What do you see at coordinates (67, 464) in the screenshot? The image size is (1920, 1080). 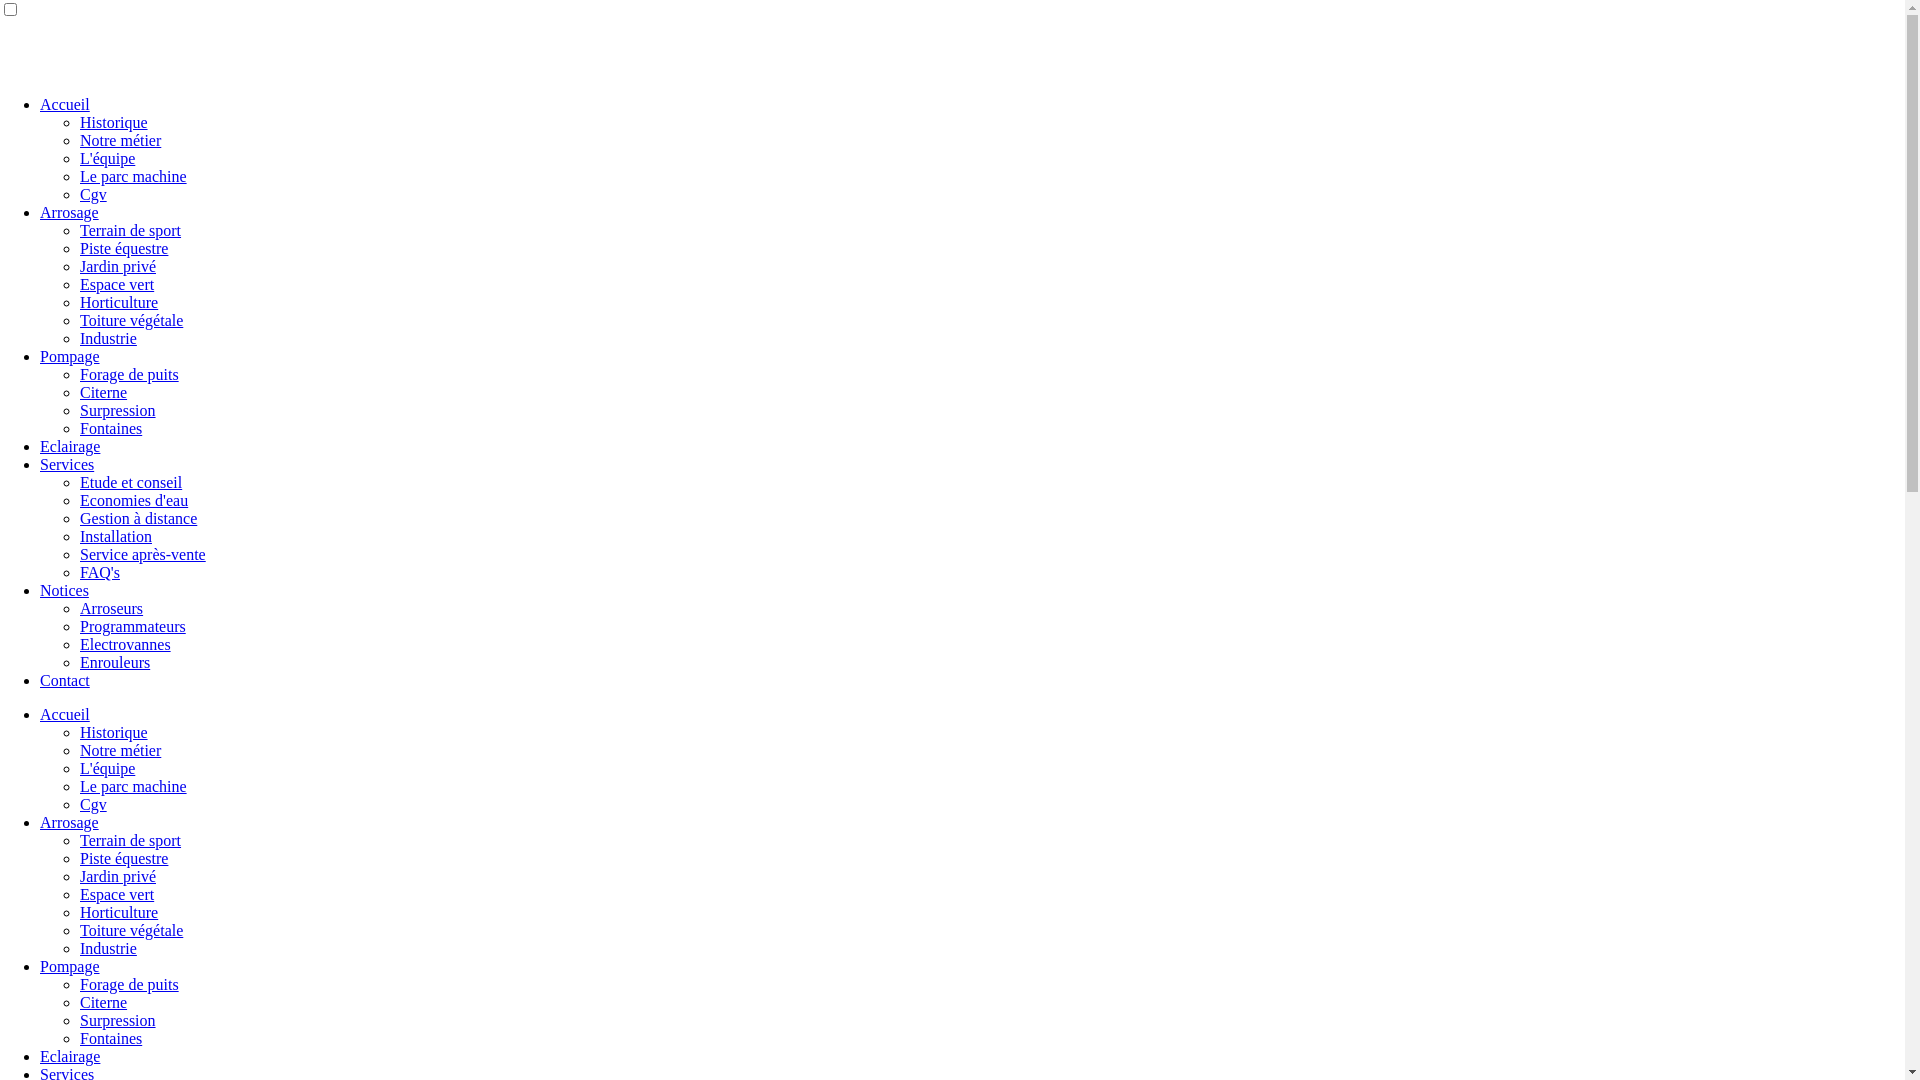 I see `Services` at bounding box center [67, 464].